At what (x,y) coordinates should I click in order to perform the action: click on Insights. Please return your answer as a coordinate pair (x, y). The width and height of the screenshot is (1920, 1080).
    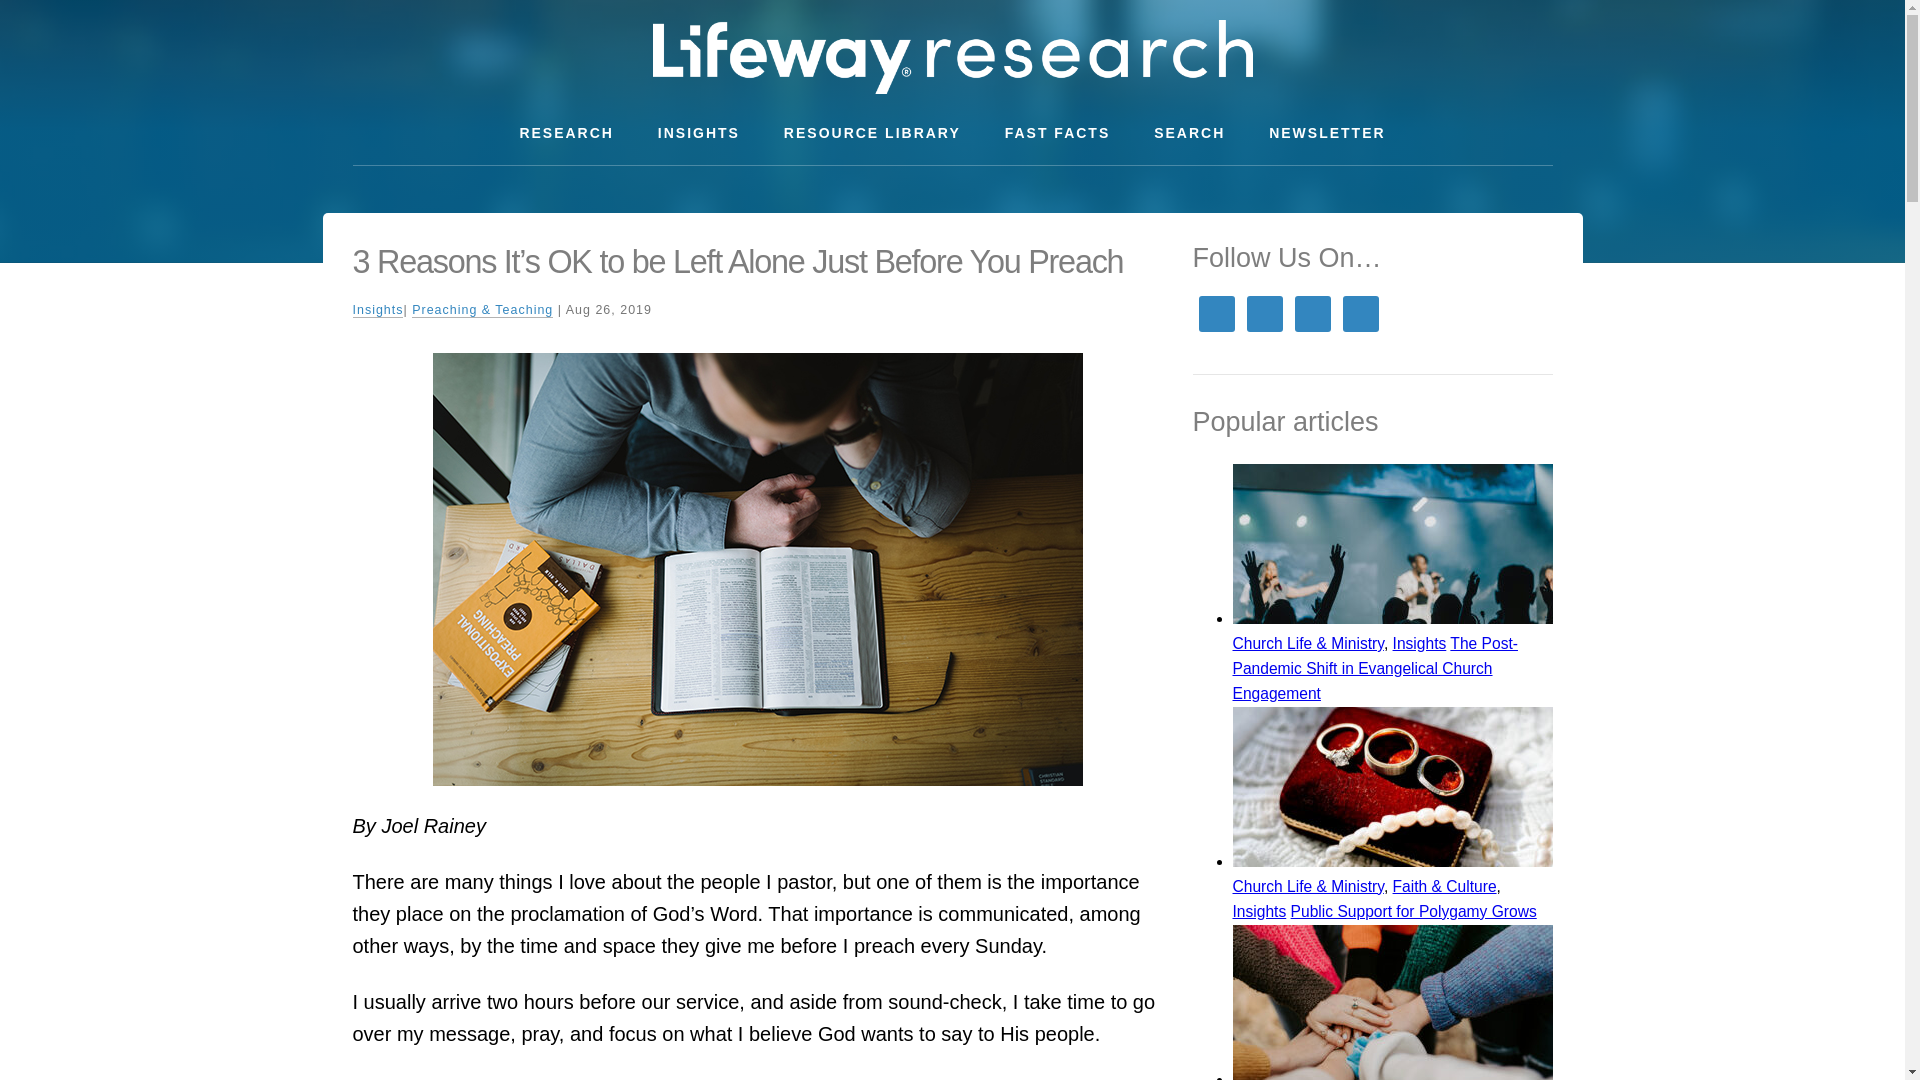
    Looking at the image, I should click on (377, 310).